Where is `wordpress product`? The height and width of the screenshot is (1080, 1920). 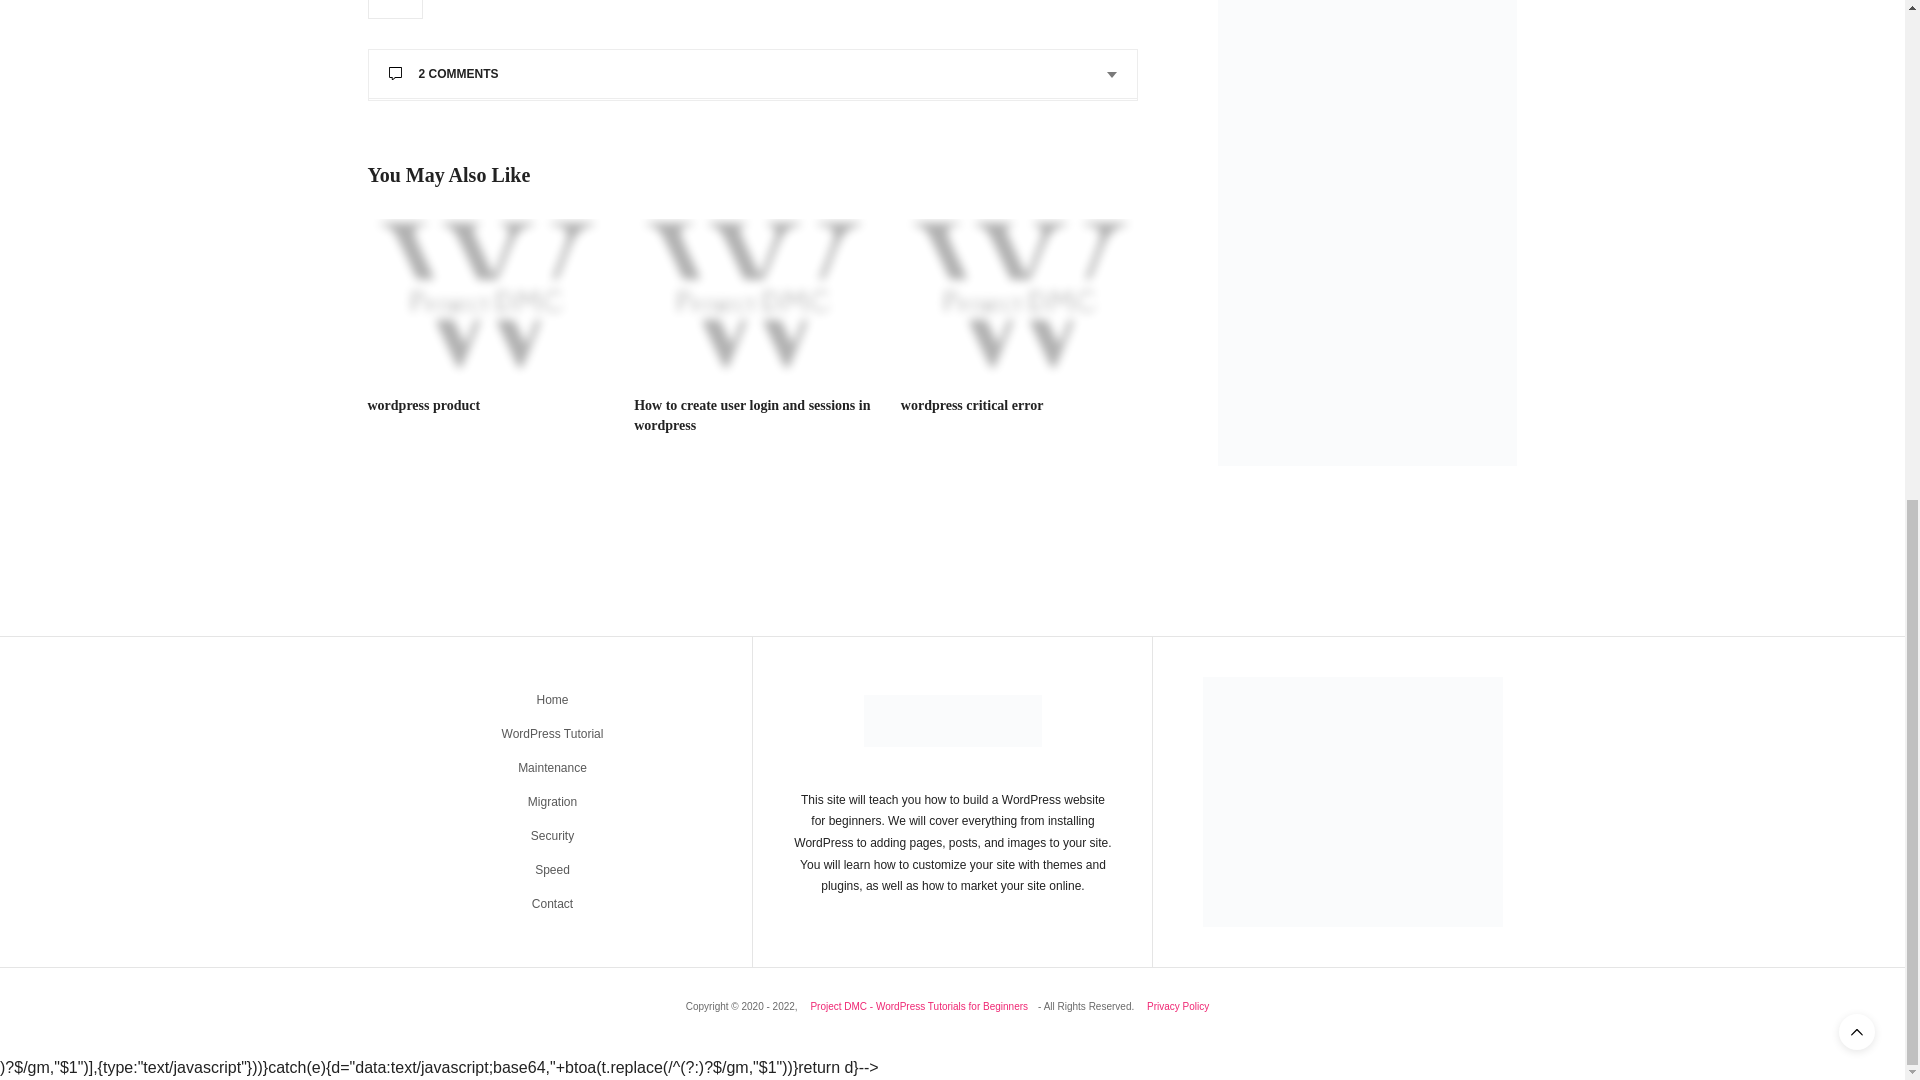
wordpress product is located at coordinates (486, 298).